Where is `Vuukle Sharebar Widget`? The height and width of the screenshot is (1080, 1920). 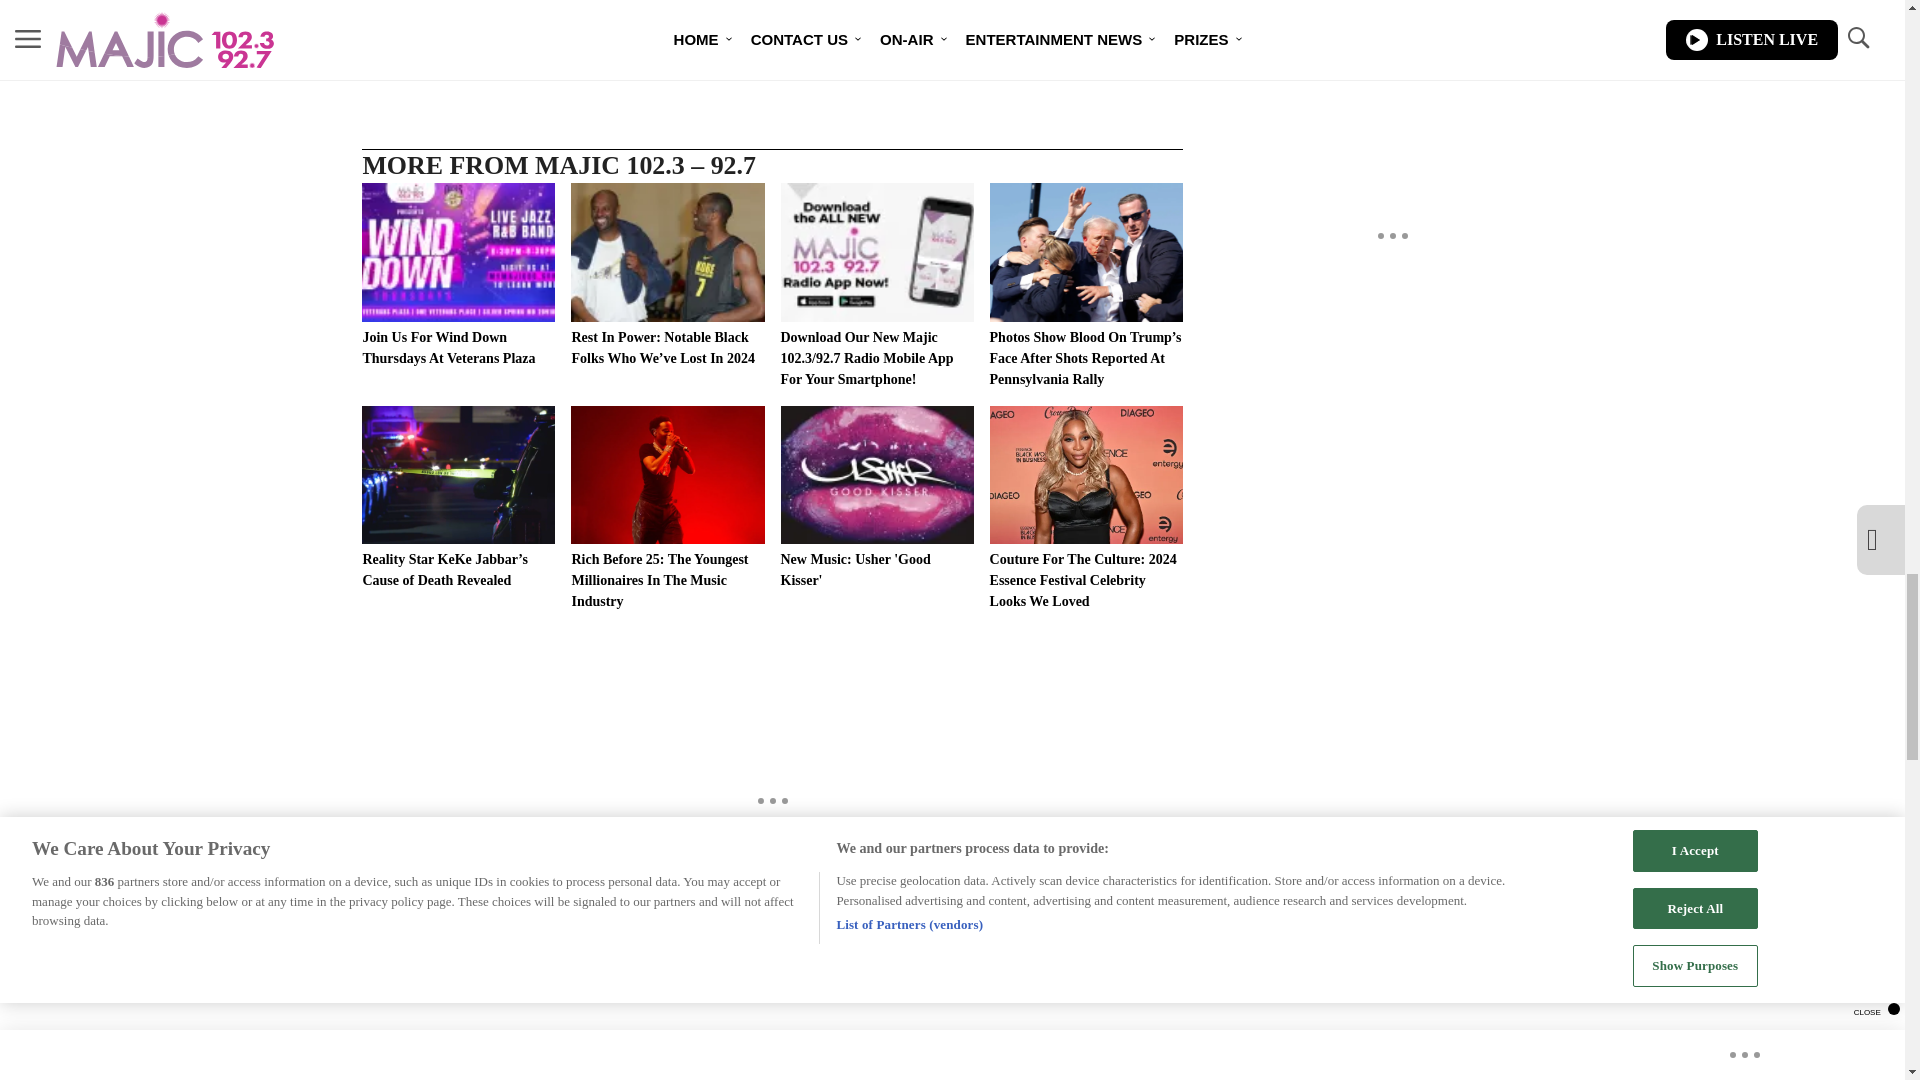 Vuukle Sharebar Widget is located at coordinates (772, 20).